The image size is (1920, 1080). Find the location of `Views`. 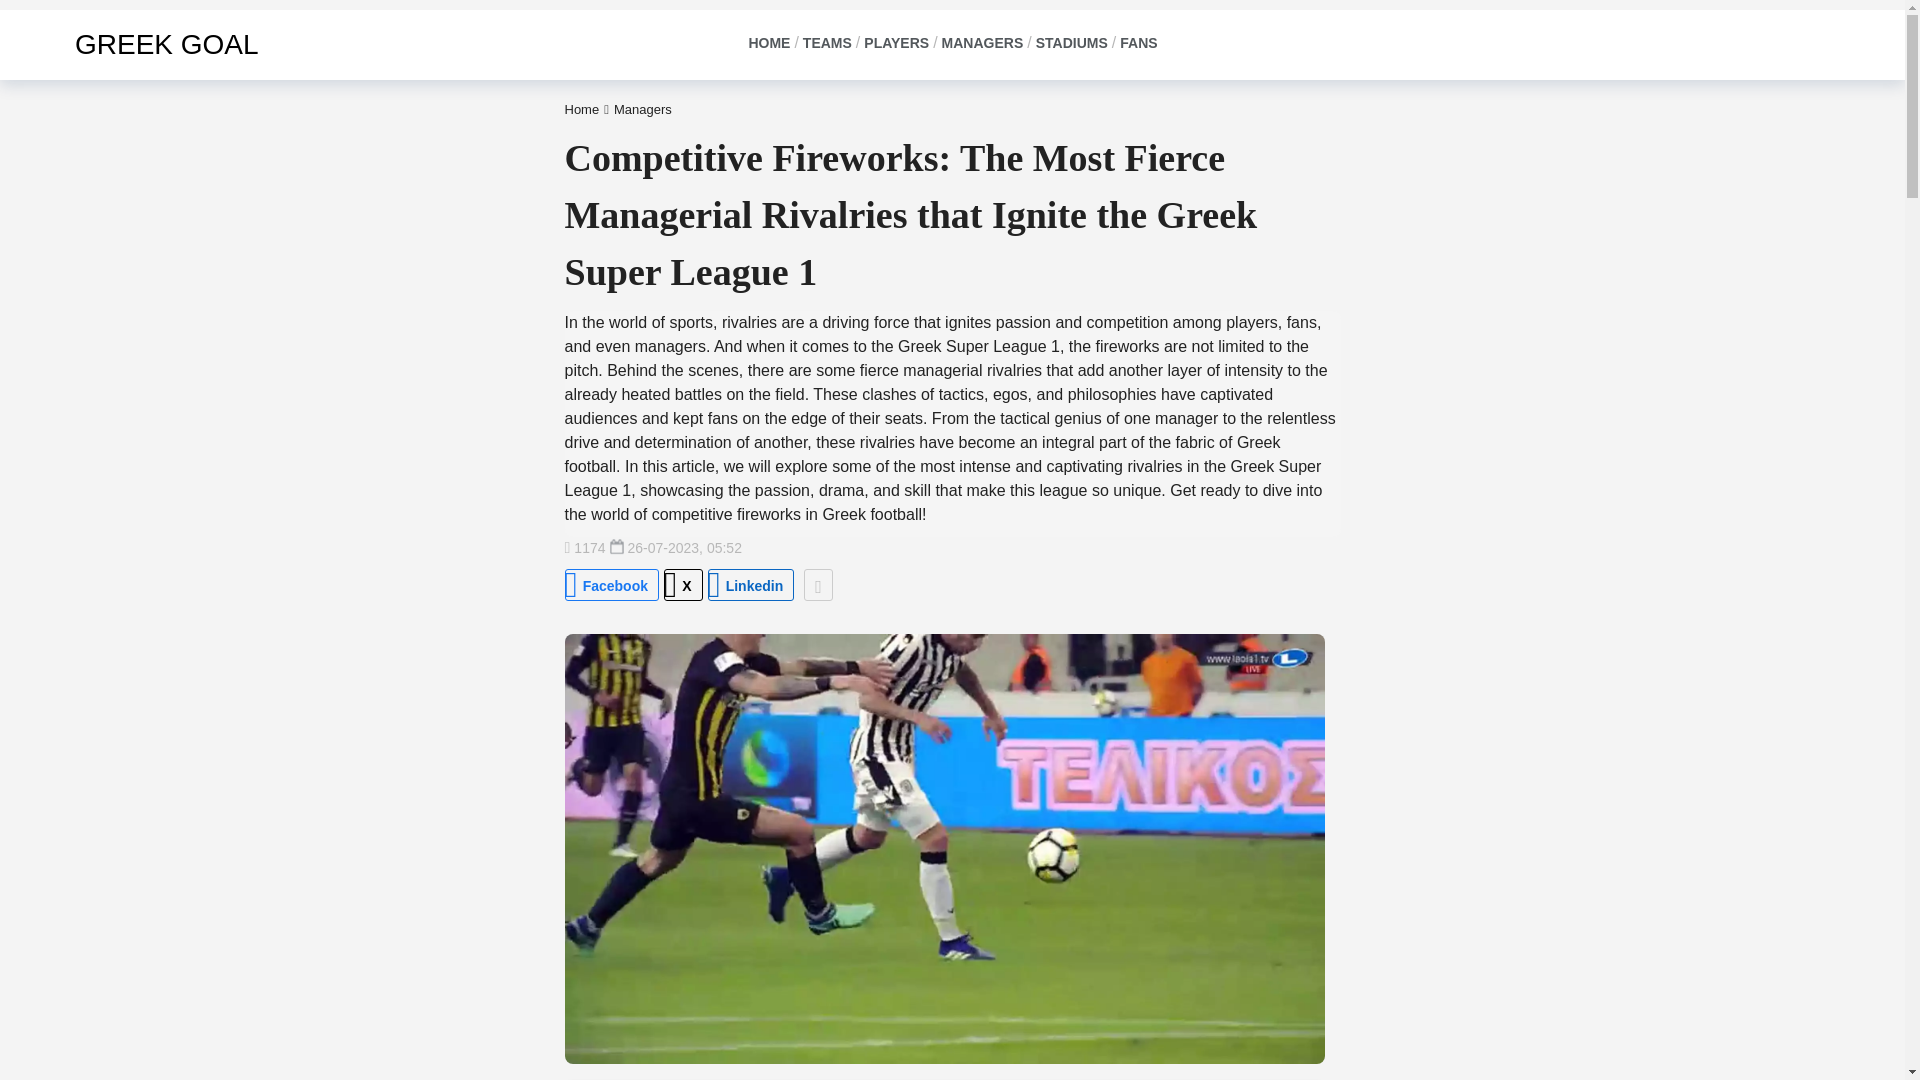

Views is located at coordinates (584, 548).